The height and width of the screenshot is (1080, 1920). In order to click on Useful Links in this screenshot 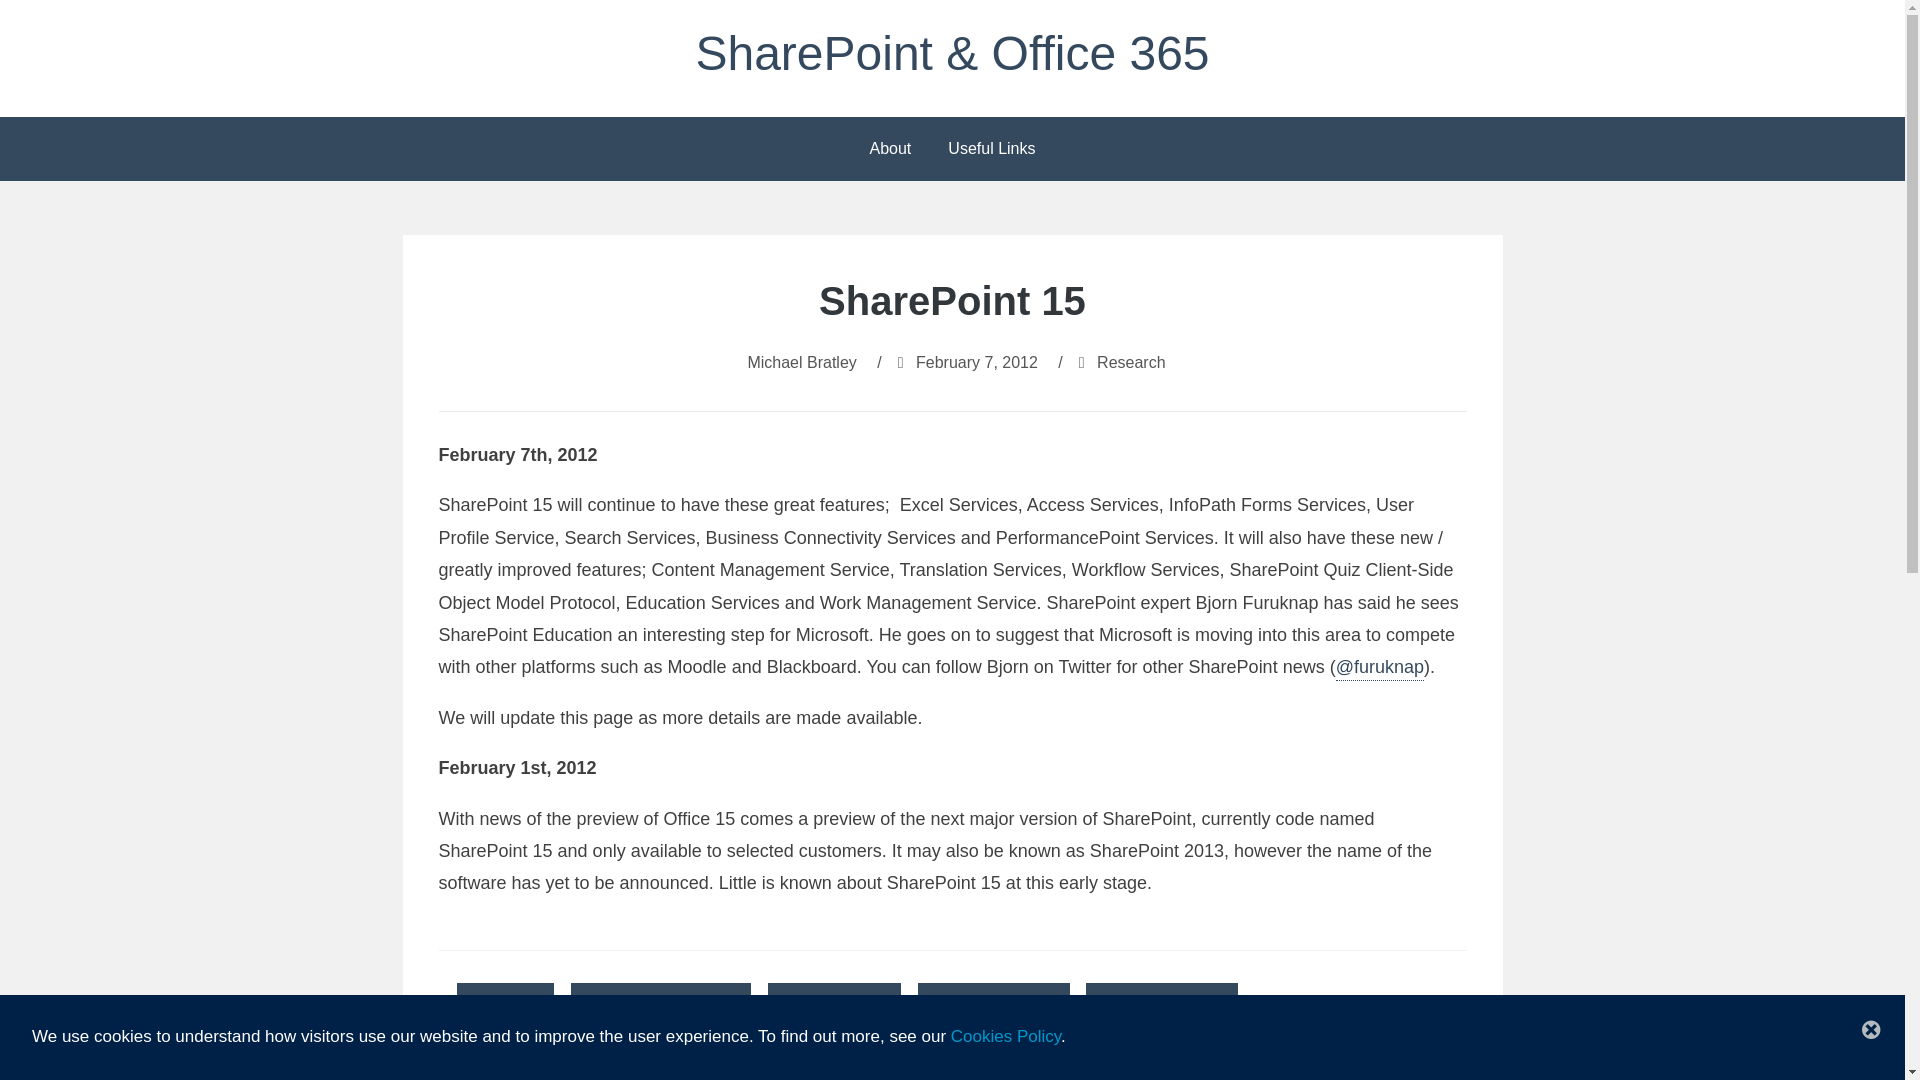, I will do `click(990, 148)`.